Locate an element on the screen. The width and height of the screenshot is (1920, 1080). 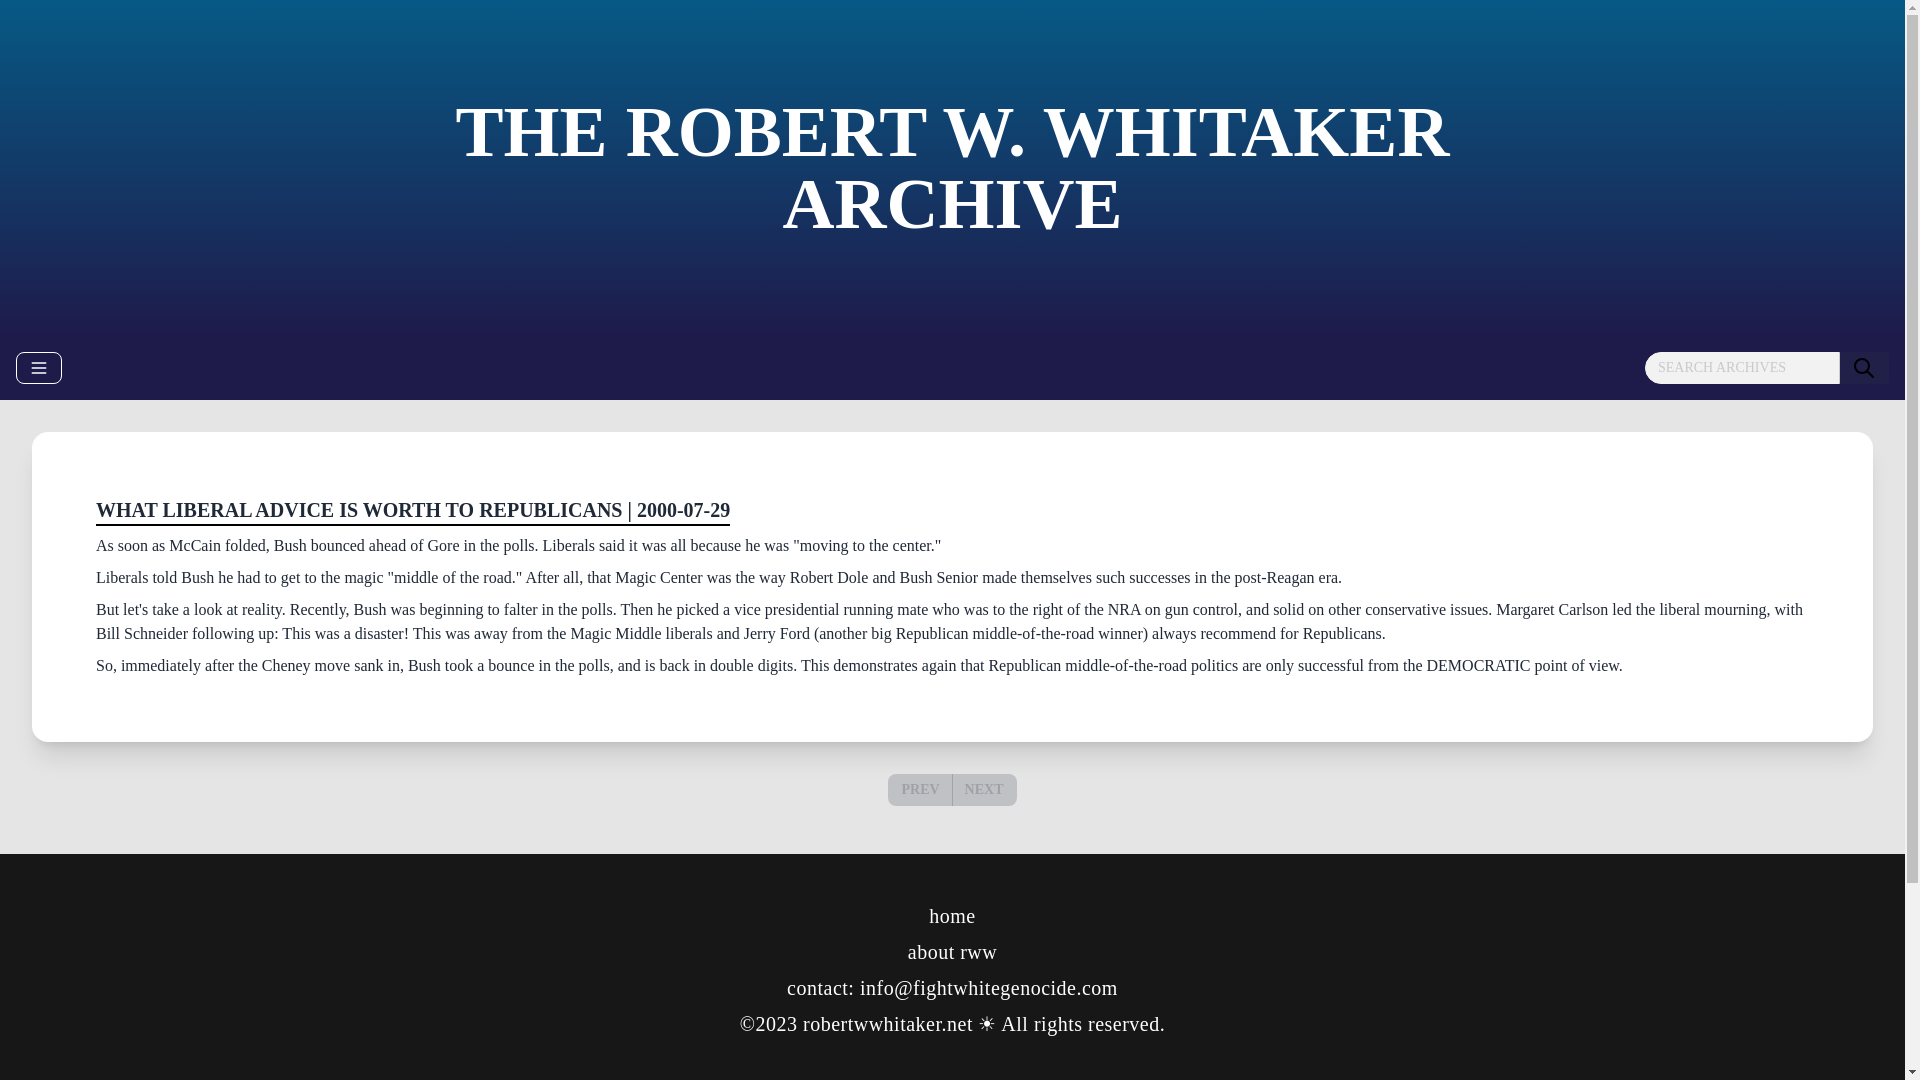
about rww is located at coordinates (952, 952).